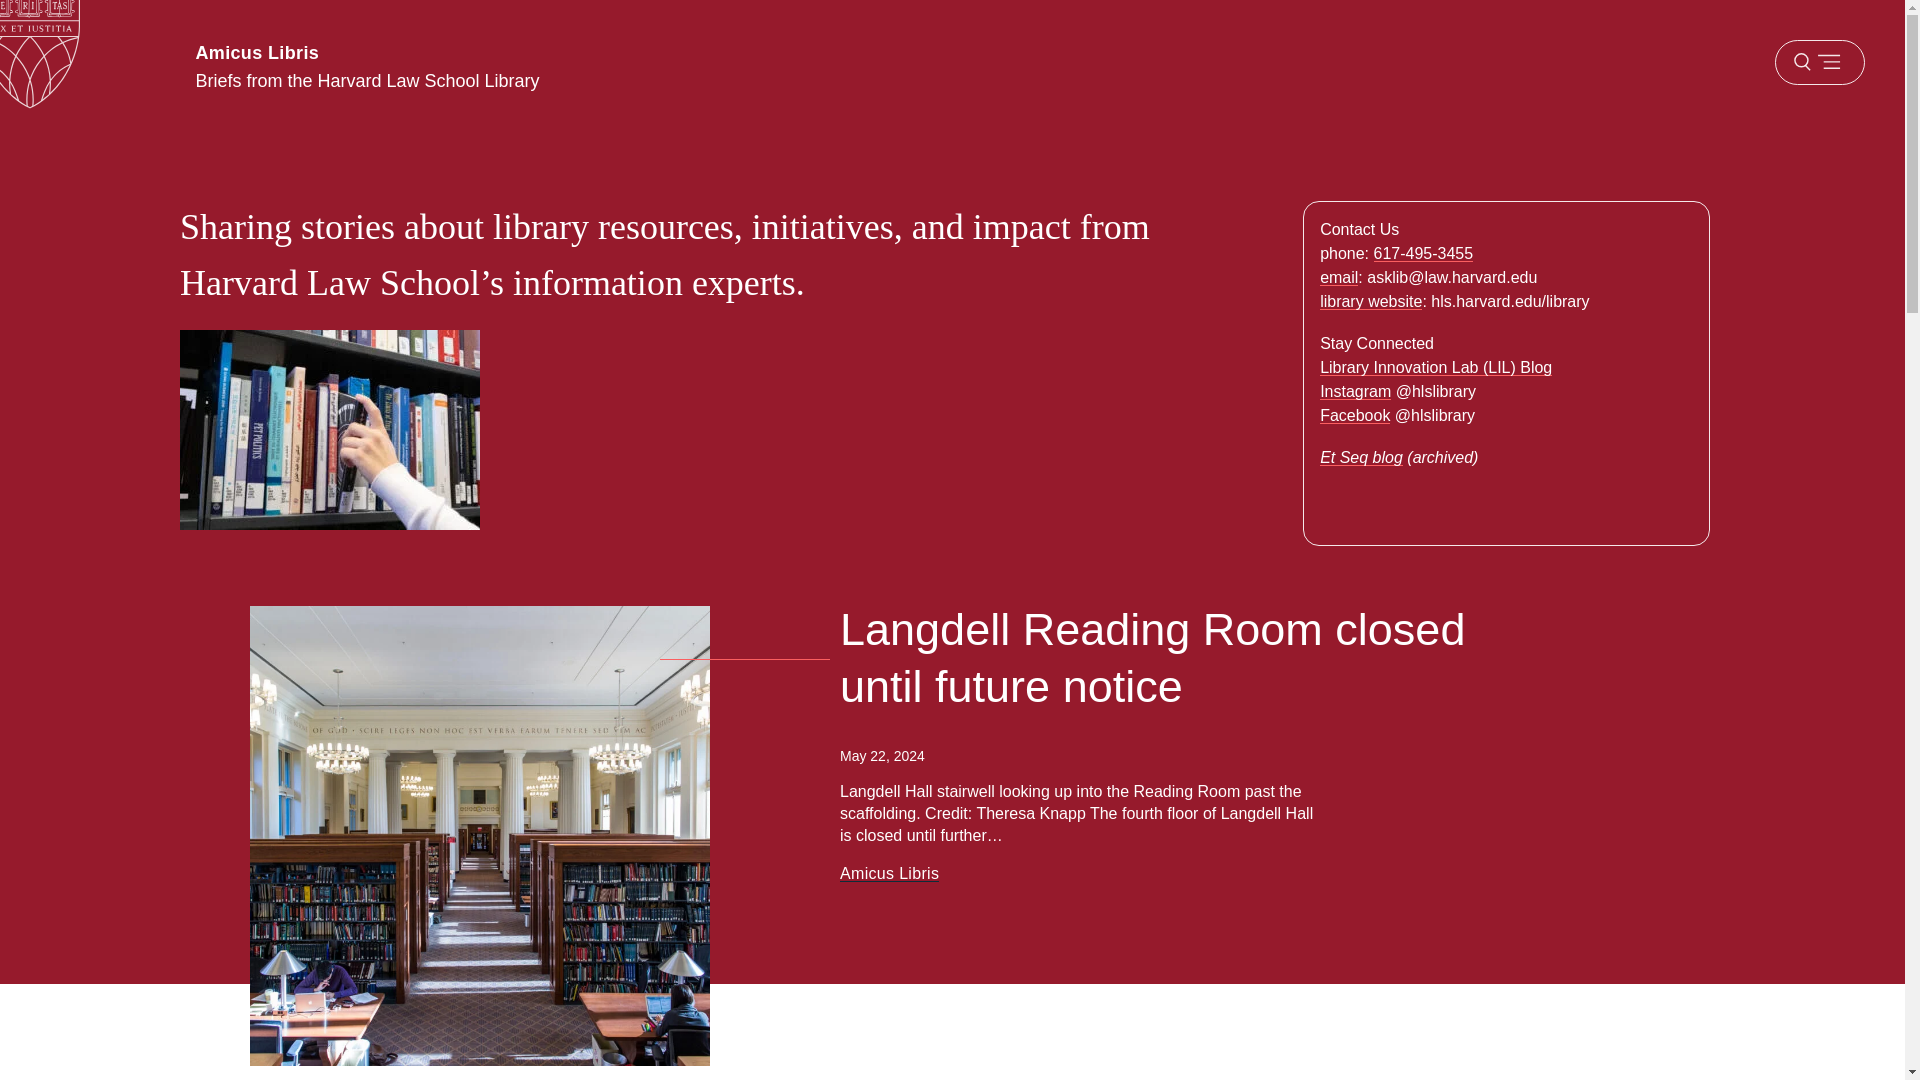 Image resolution: width=1920 pixels, height=1080 pixels. Describe the element at coordinates (1819, 62) in the screenshot. I see `Open menu` at that location.